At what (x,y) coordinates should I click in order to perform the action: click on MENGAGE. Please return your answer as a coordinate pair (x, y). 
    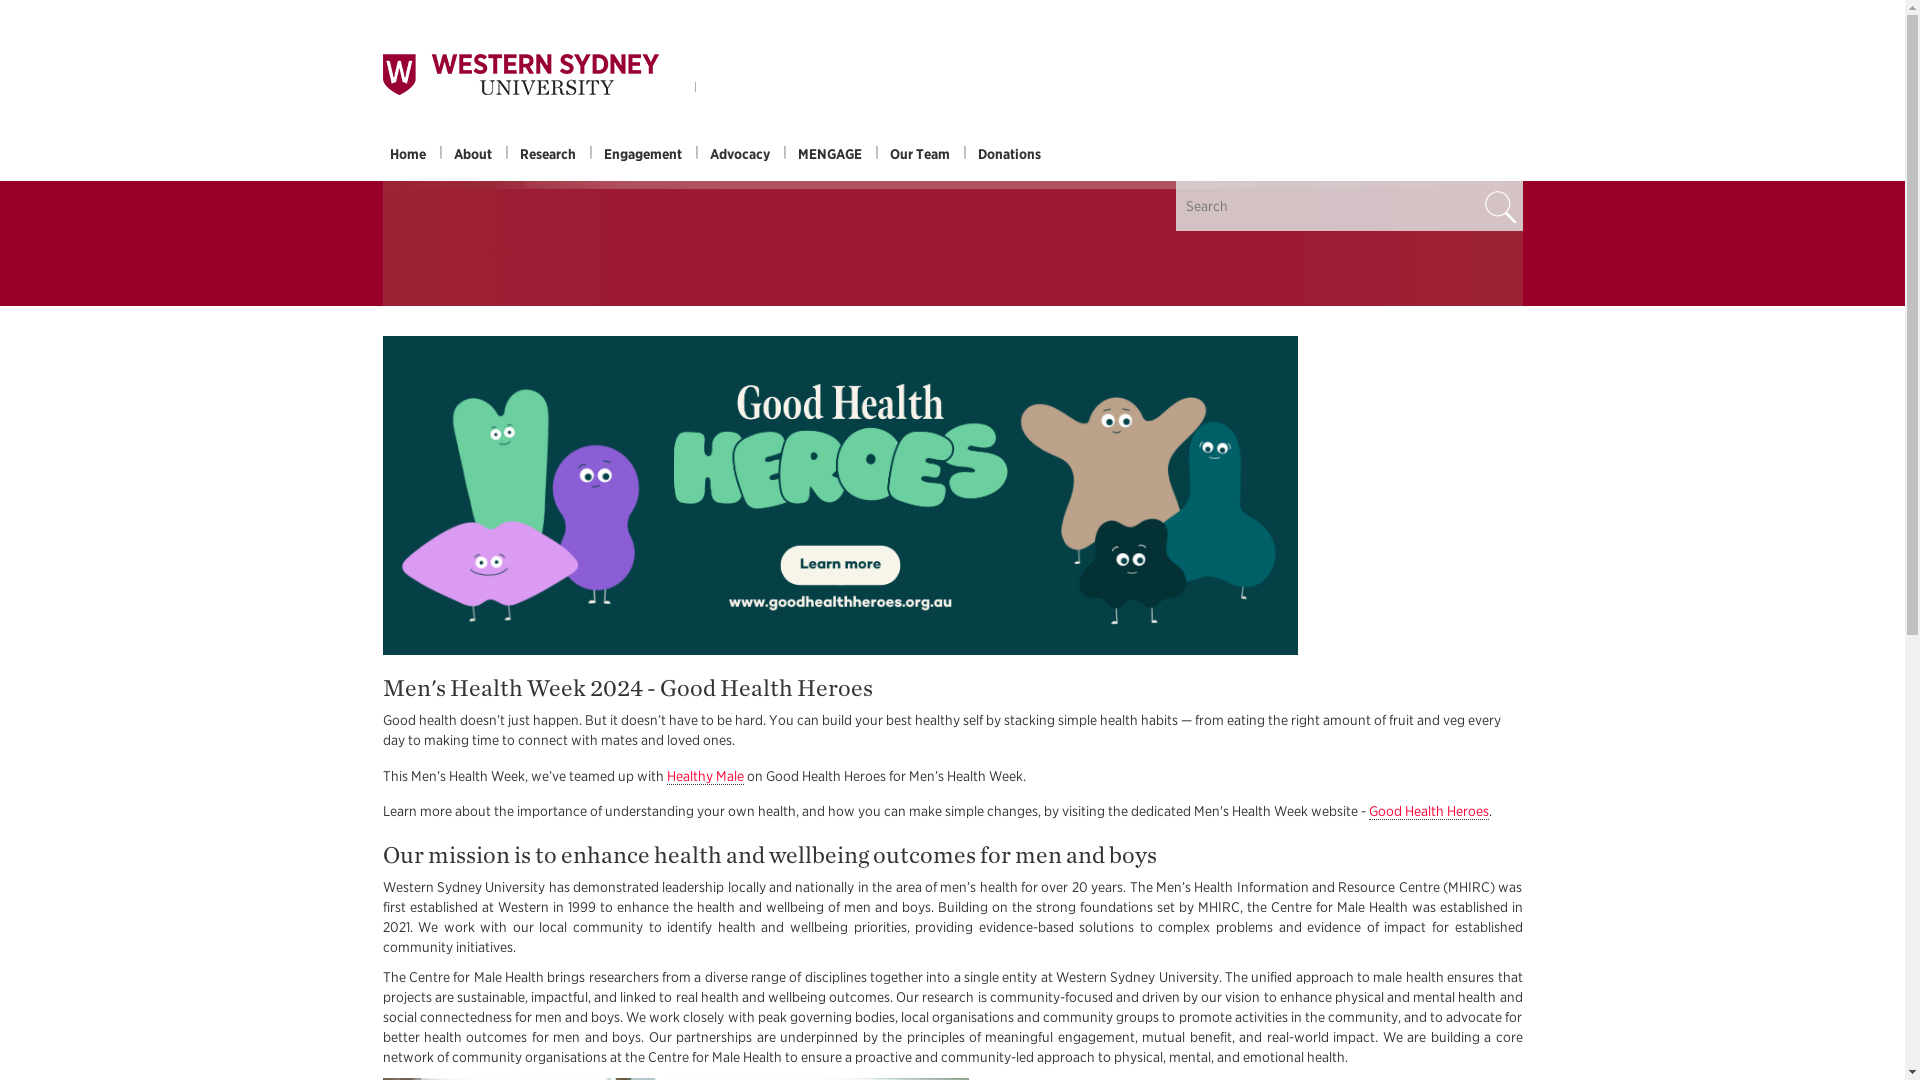
    Looking at the image, I should click on (829, 154).